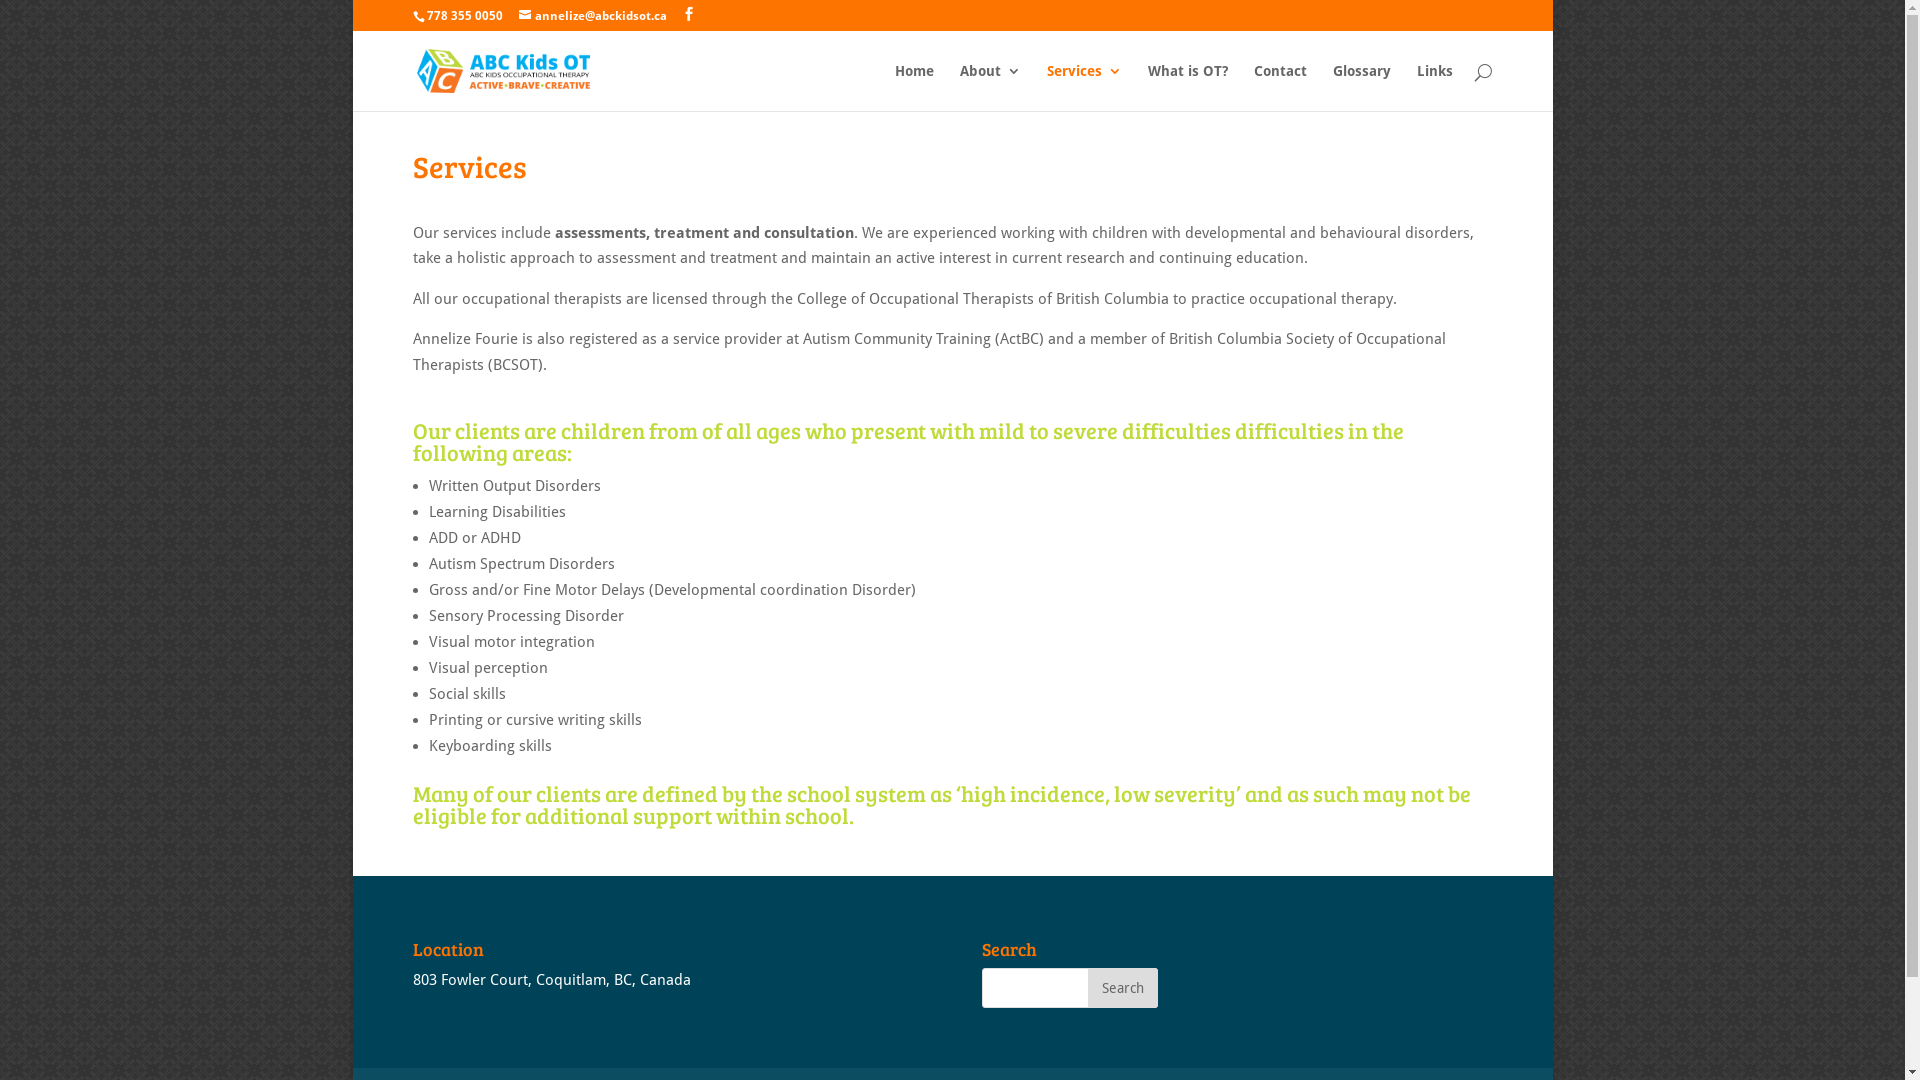 The image size is (1920, 1080). I want to click on Home, so click(914, 88).